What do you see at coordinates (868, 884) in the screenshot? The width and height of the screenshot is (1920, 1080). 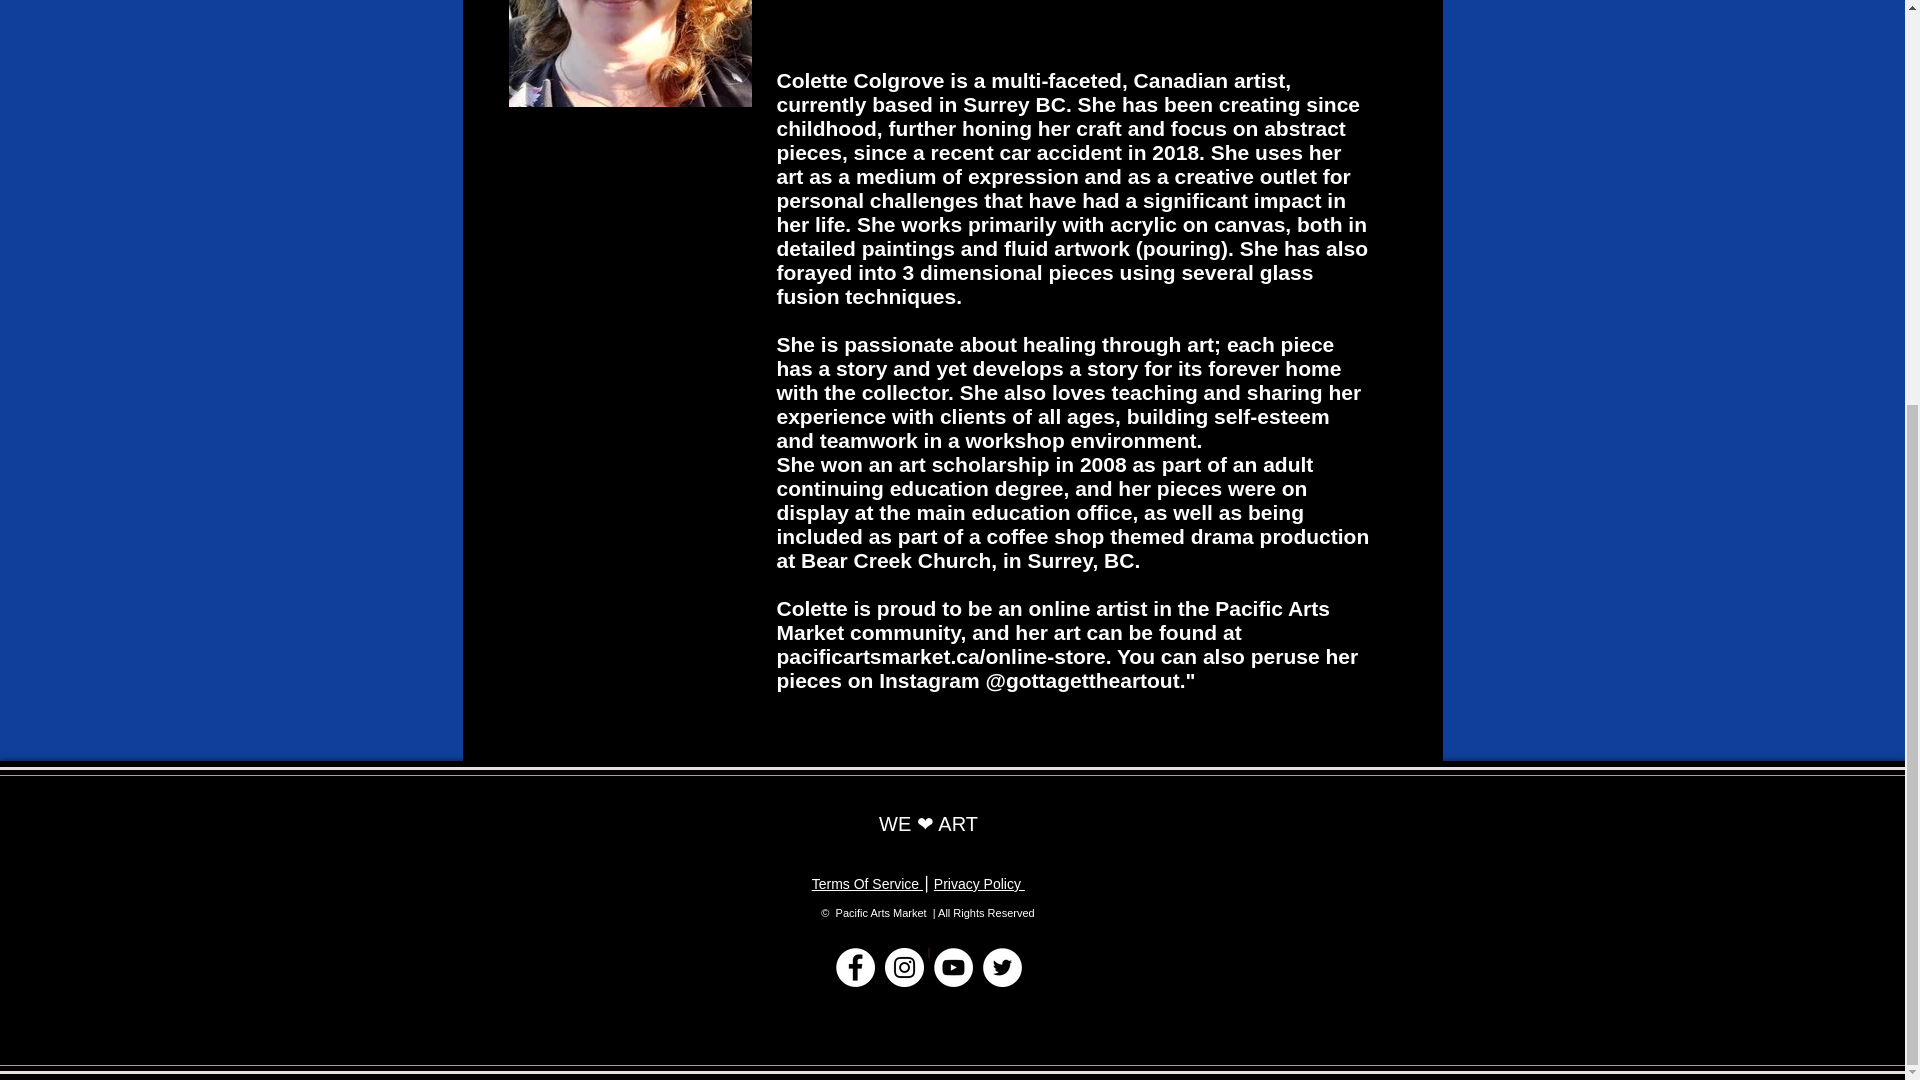 I see `Terms Of Service` at bounding box center [868, 884].